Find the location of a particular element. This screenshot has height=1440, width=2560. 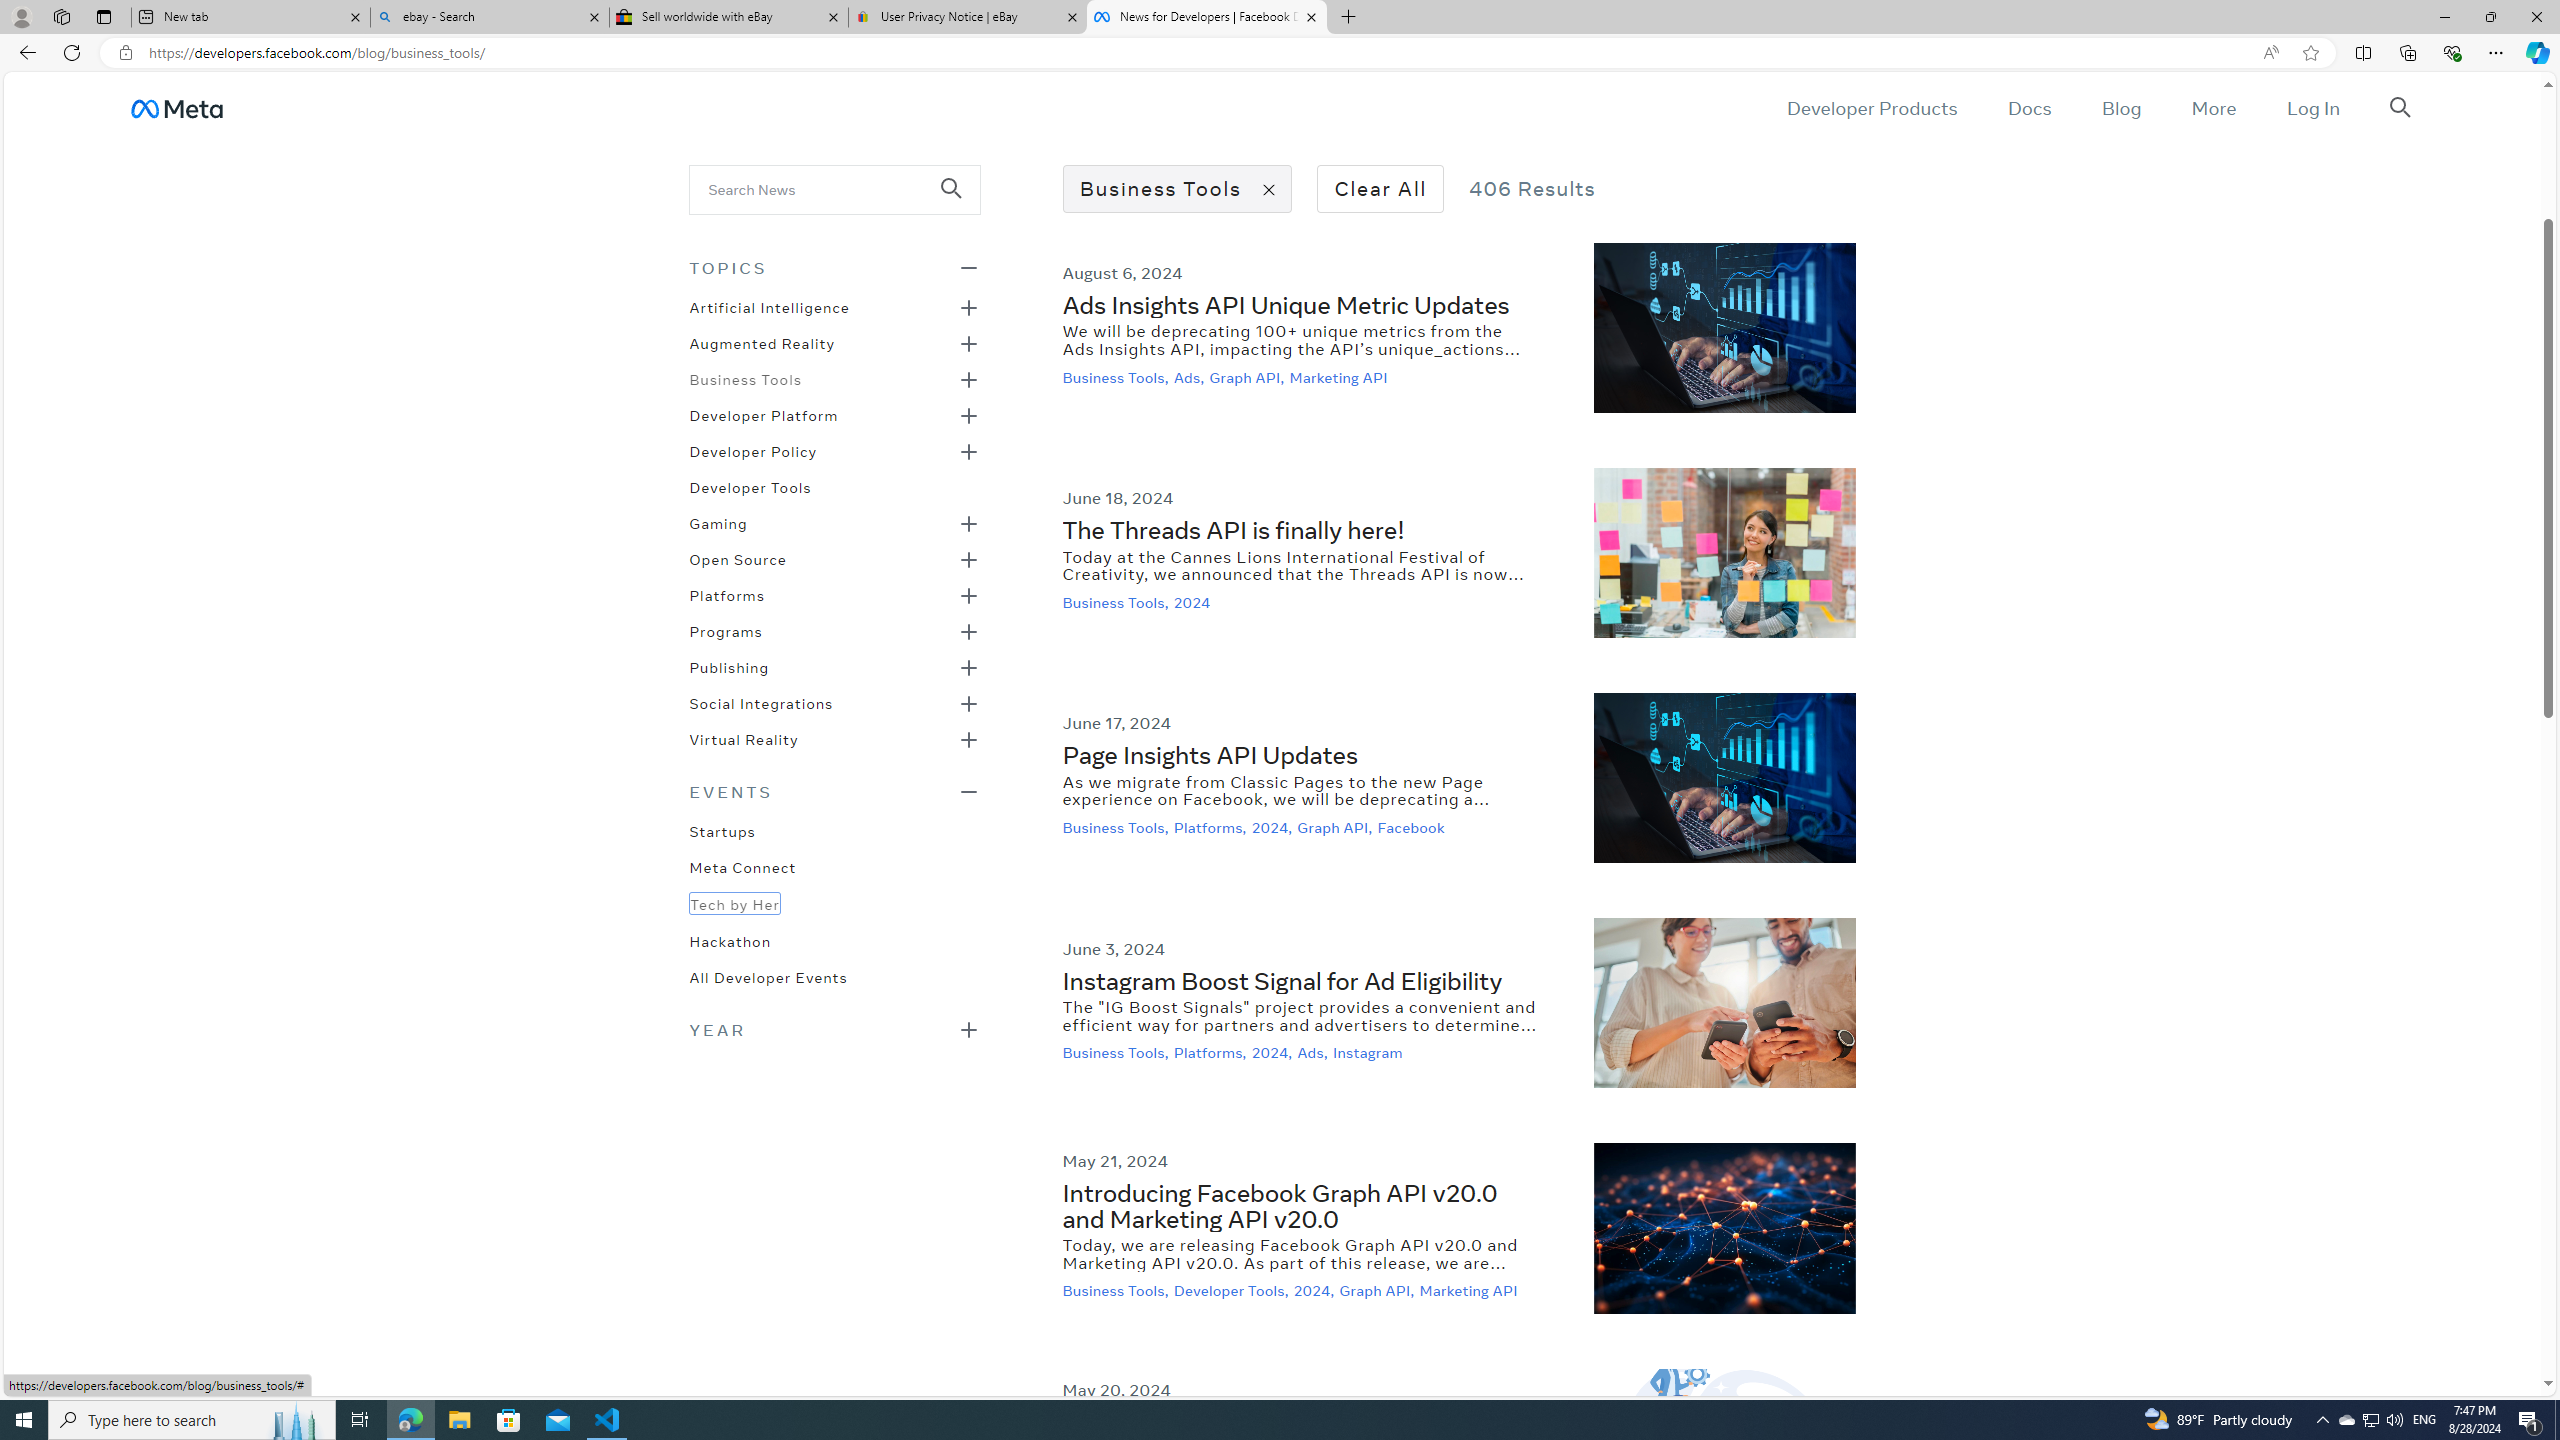

Blog is located at coordinates (2120, 108).